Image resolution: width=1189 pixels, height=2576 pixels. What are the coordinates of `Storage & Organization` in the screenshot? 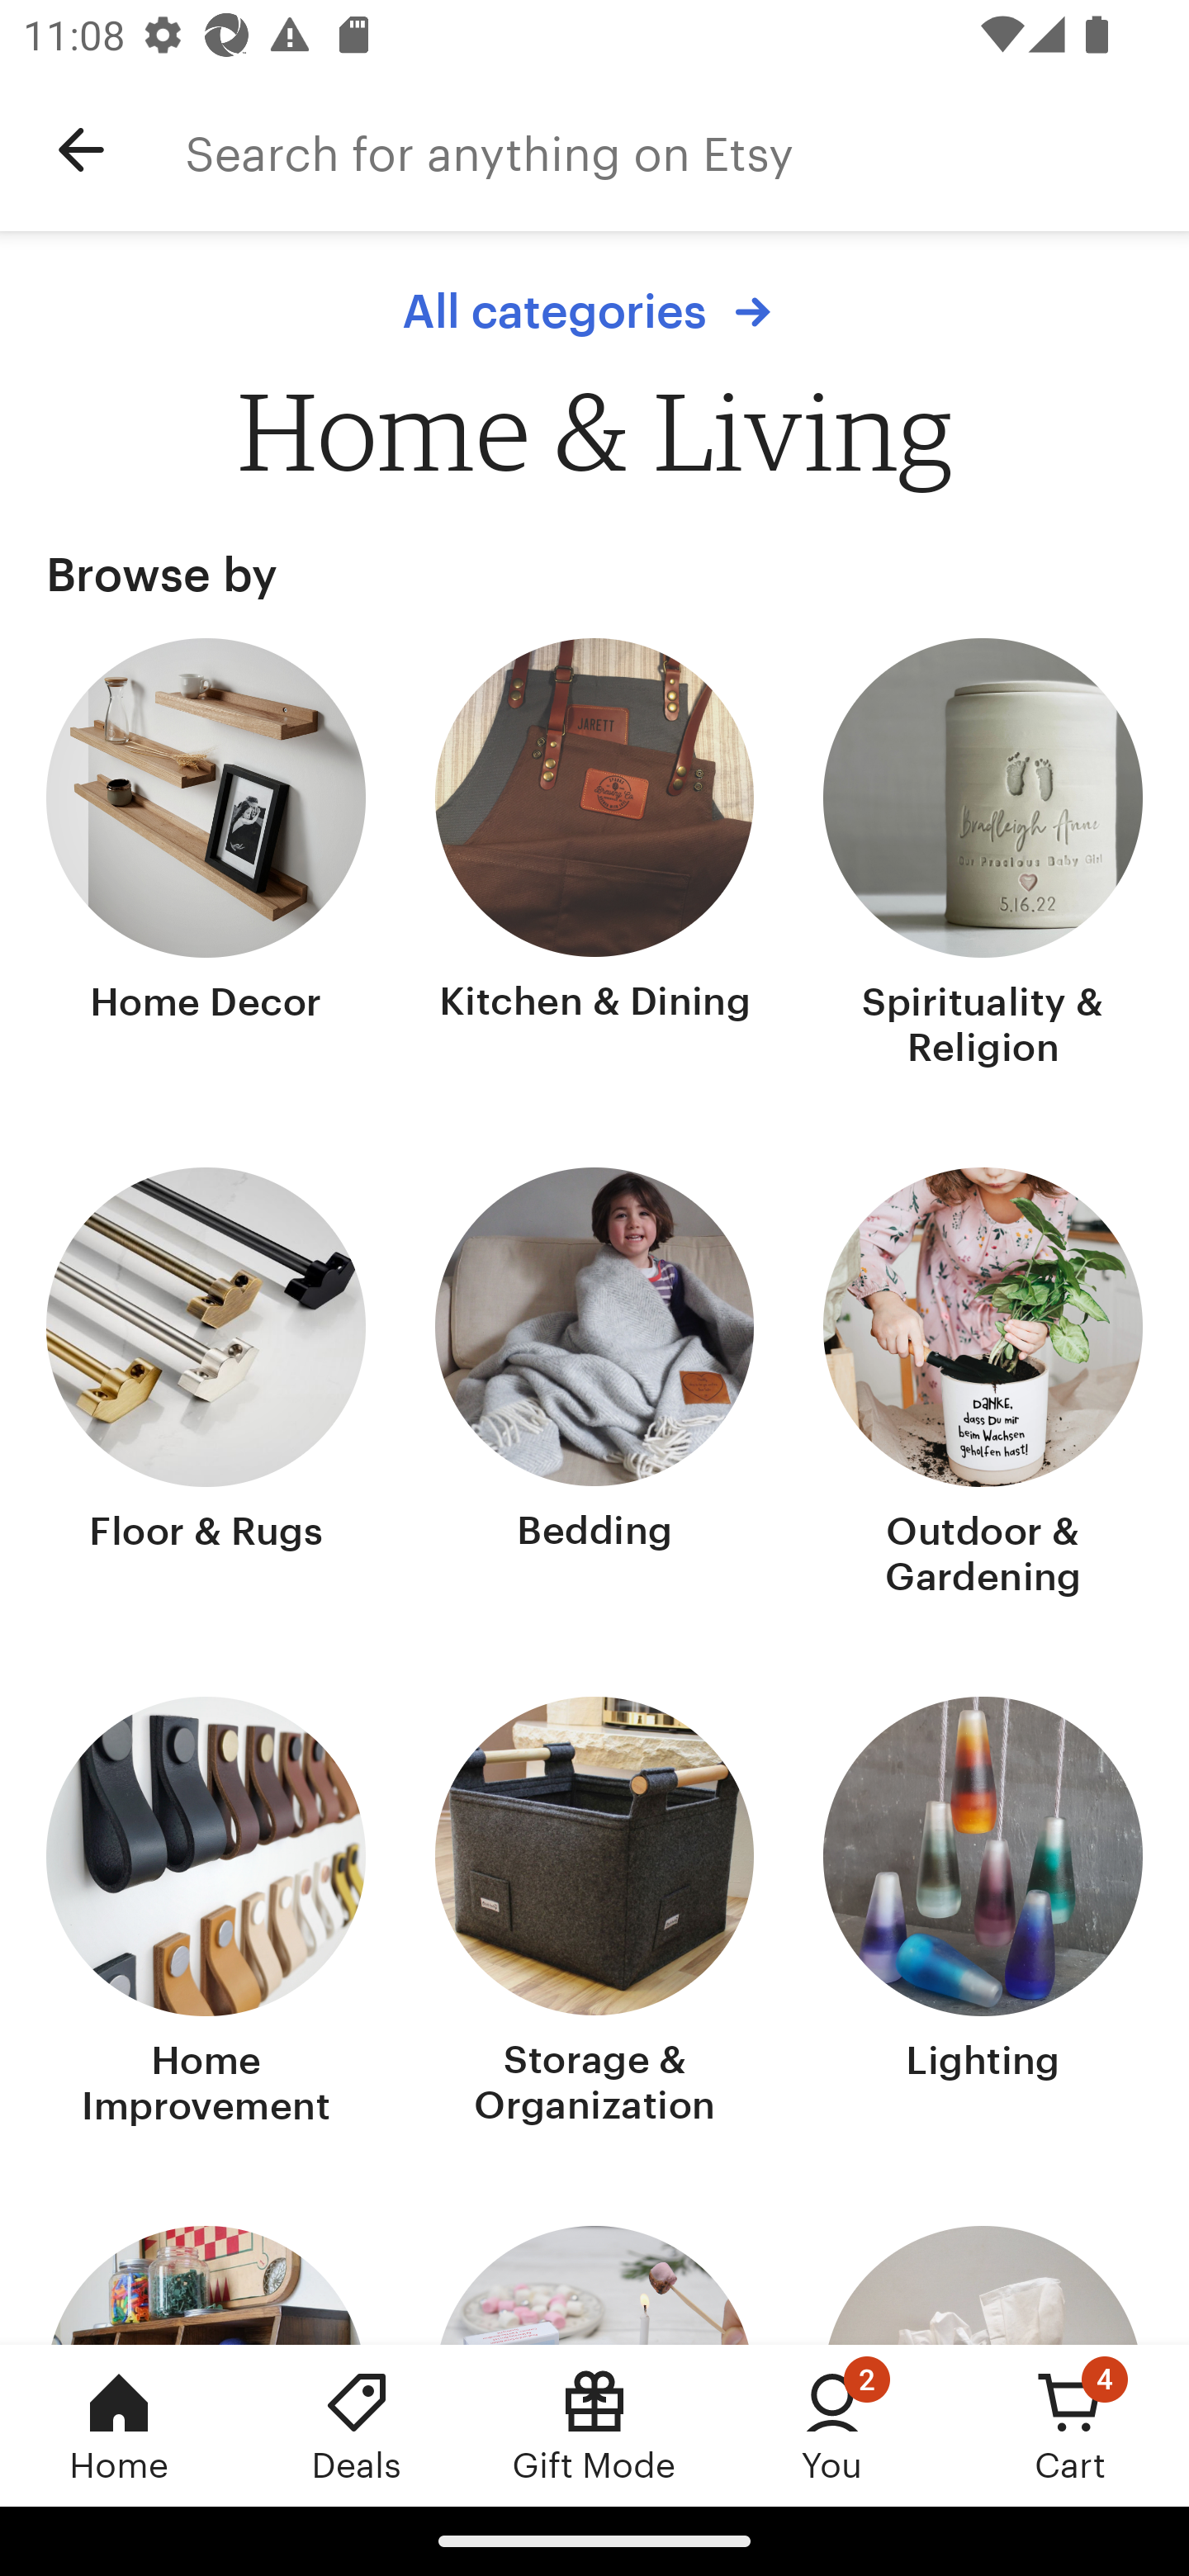 It's located at (594, 1915).